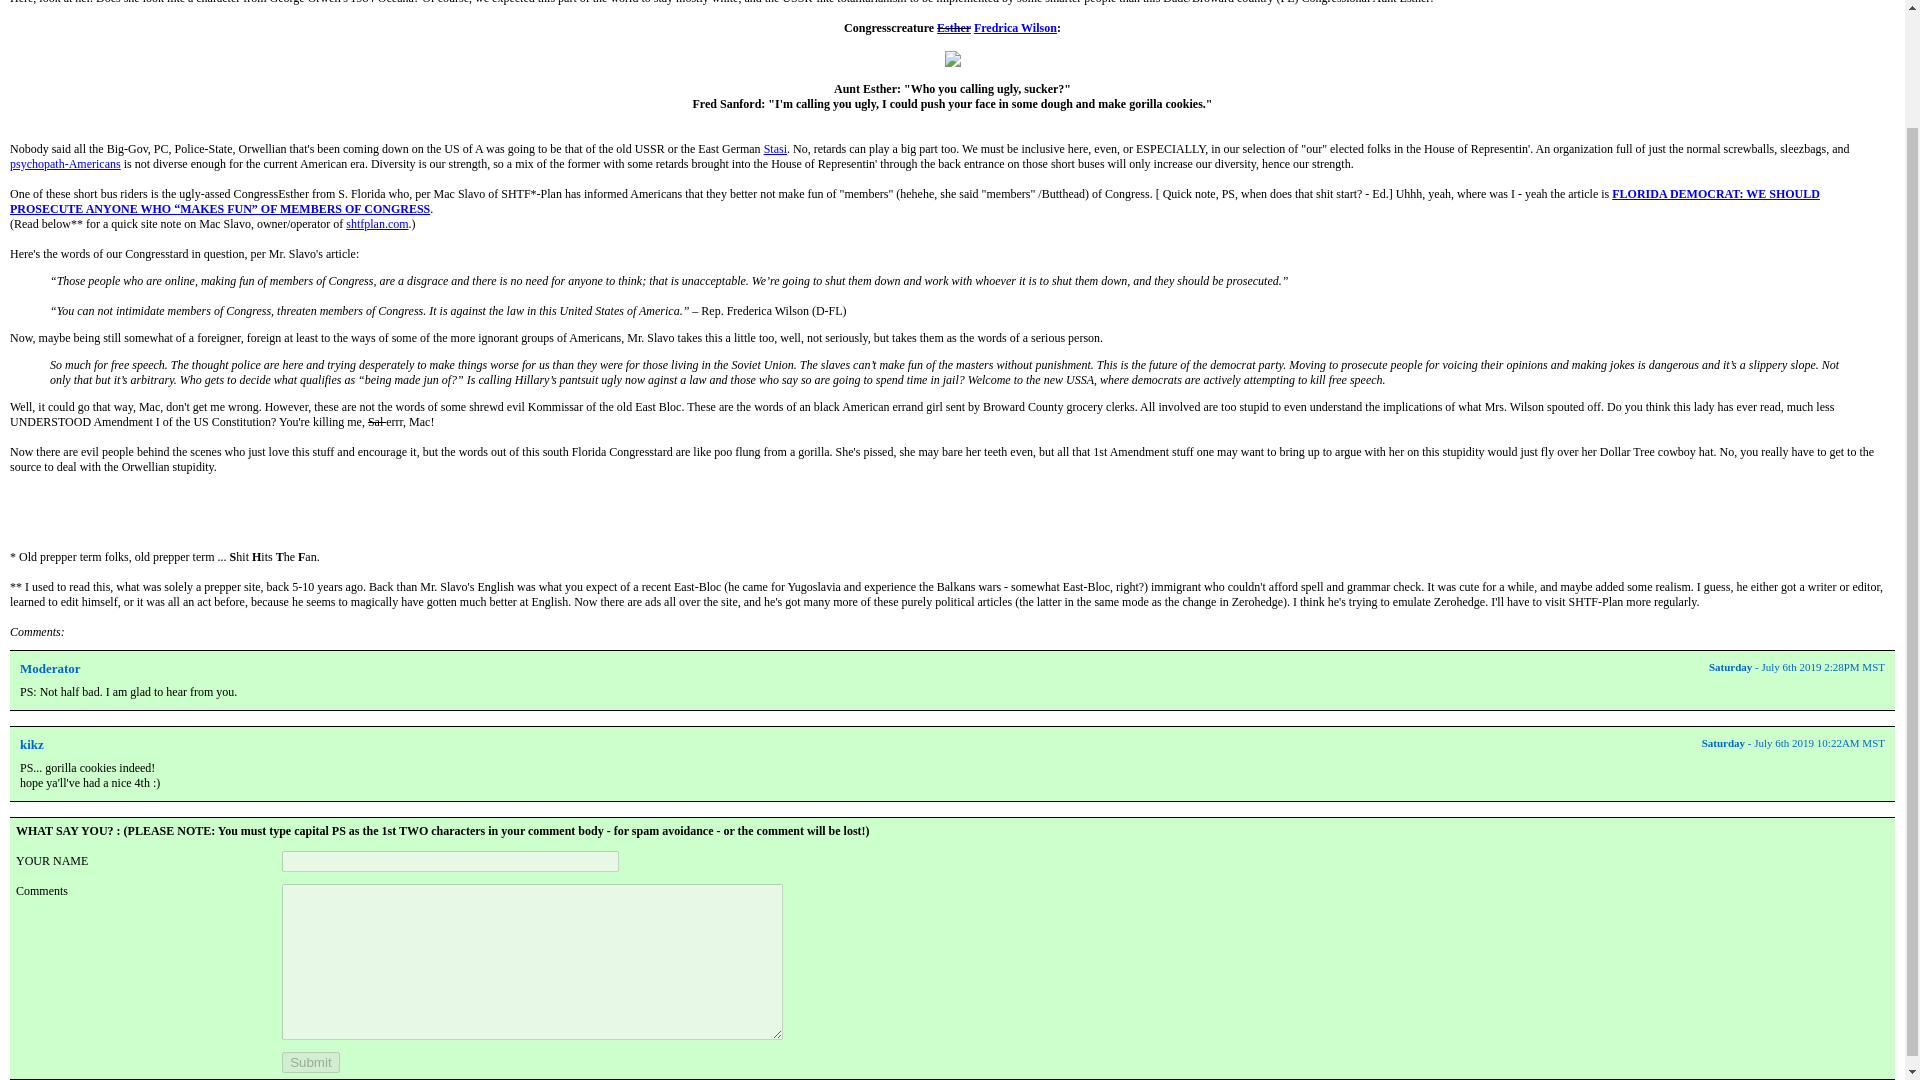 This screenshot has height=1080, width=1920. I want to click on psychopath-Americans, so click(64, 163).